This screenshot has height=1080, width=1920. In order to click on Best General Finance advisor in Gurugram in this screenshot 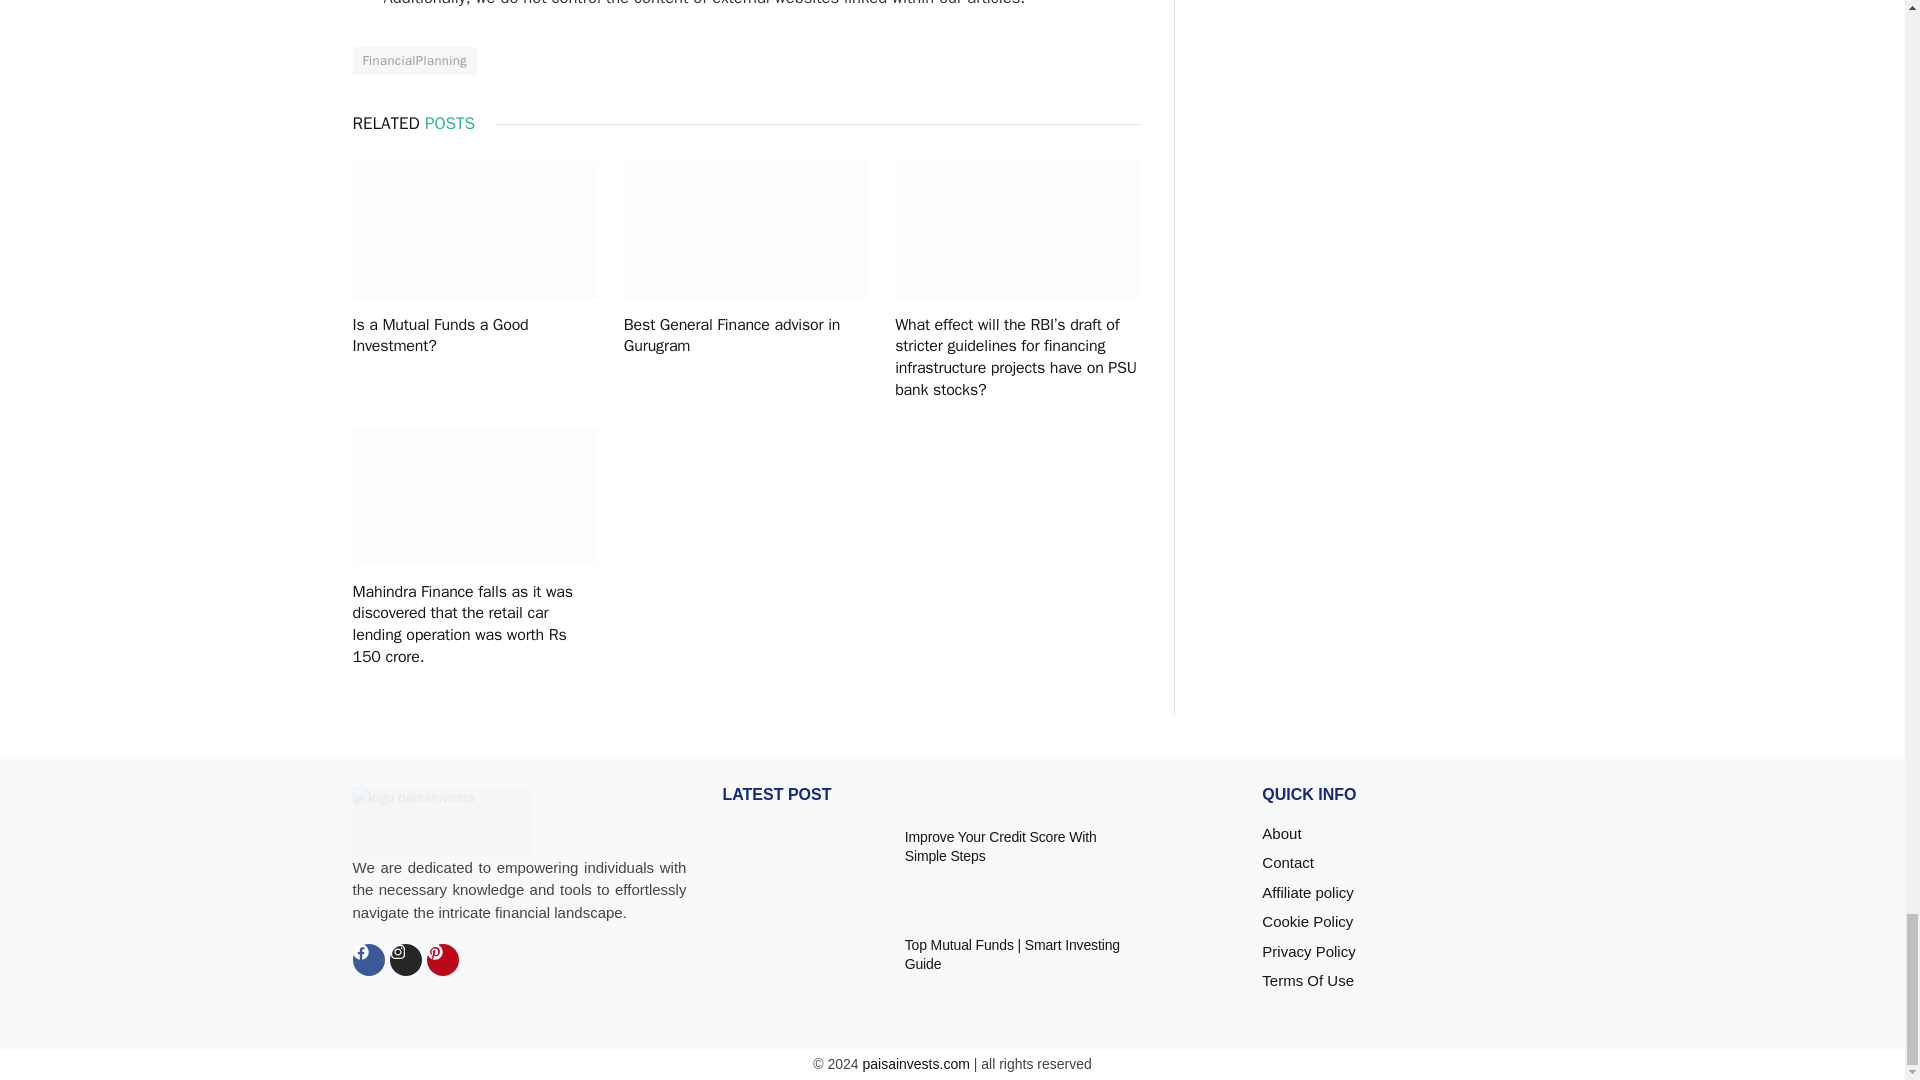, I will do `click(746, 230)`.